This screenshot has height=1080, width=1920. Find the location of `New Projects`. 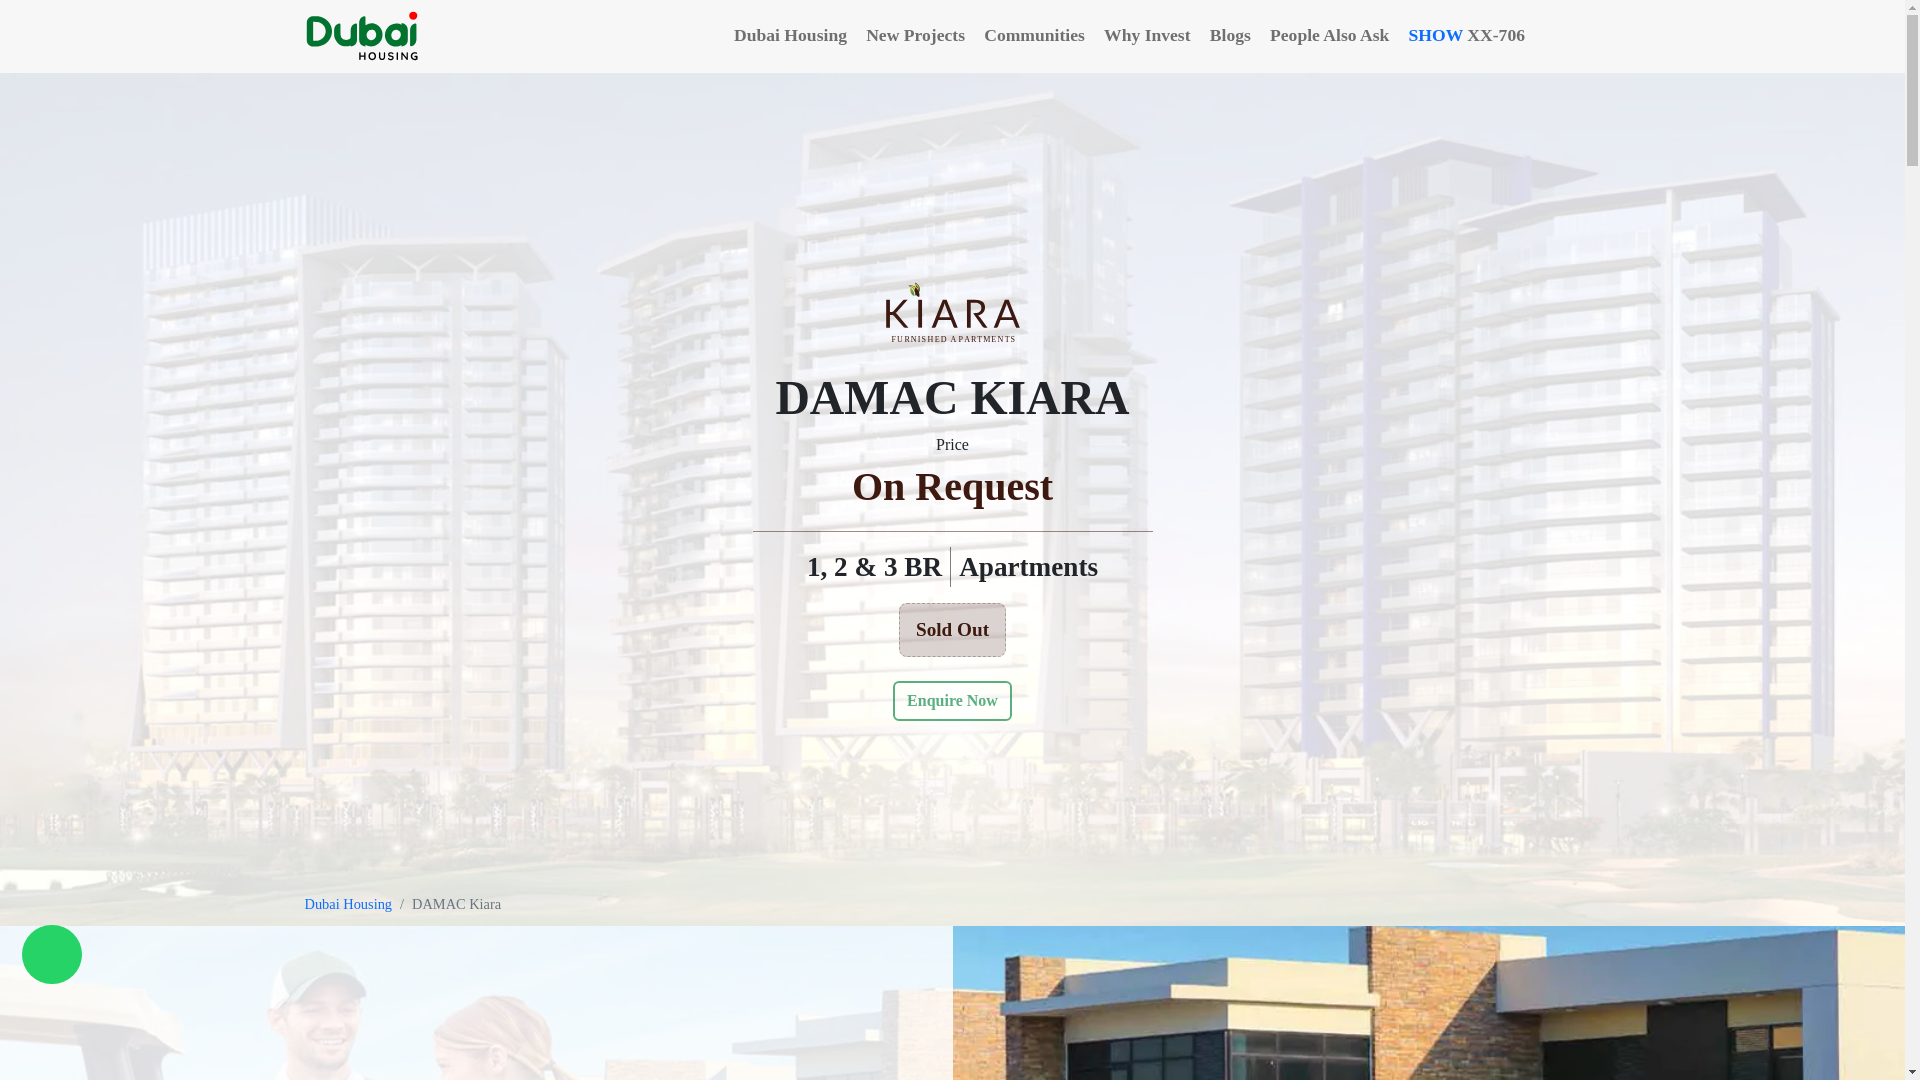

New Projects is located at coordinates (916, 37).